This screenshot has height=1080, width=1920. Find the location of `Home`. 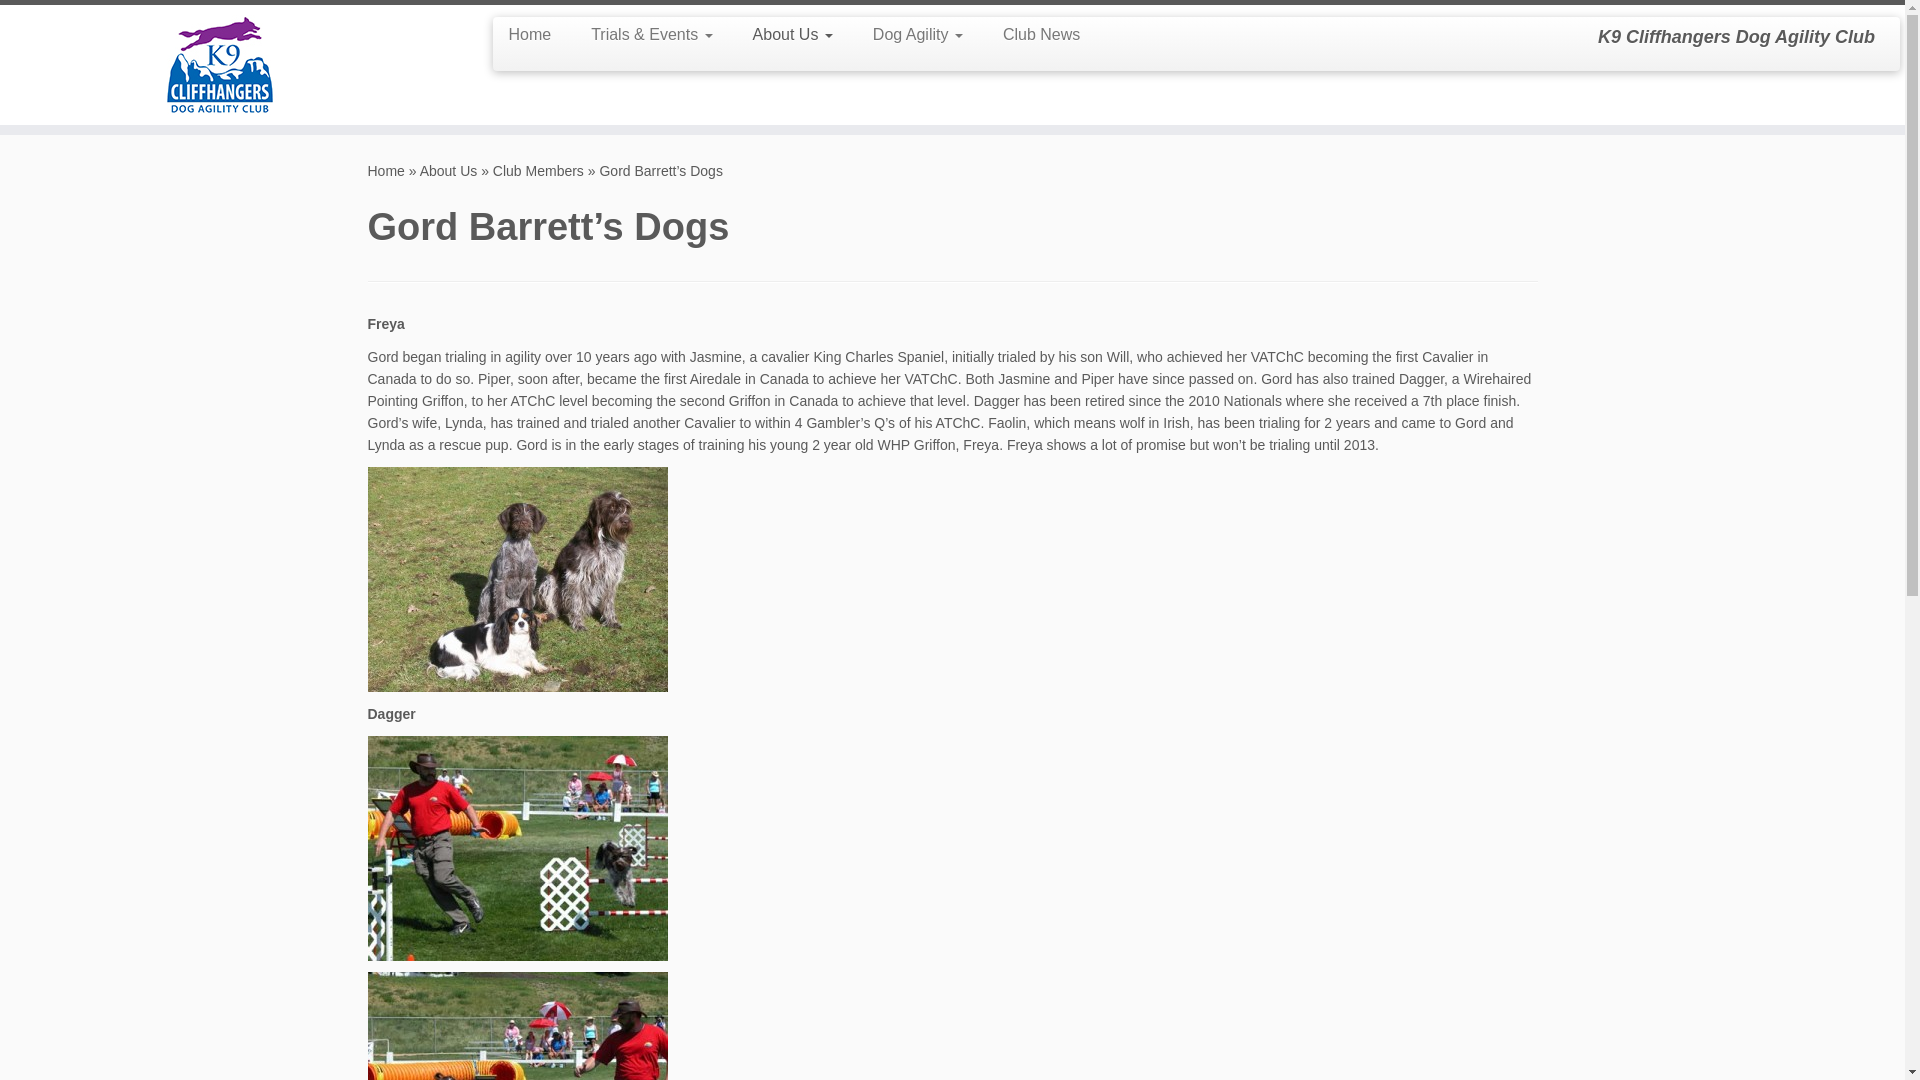

Home is located at coordinates (536, 34).